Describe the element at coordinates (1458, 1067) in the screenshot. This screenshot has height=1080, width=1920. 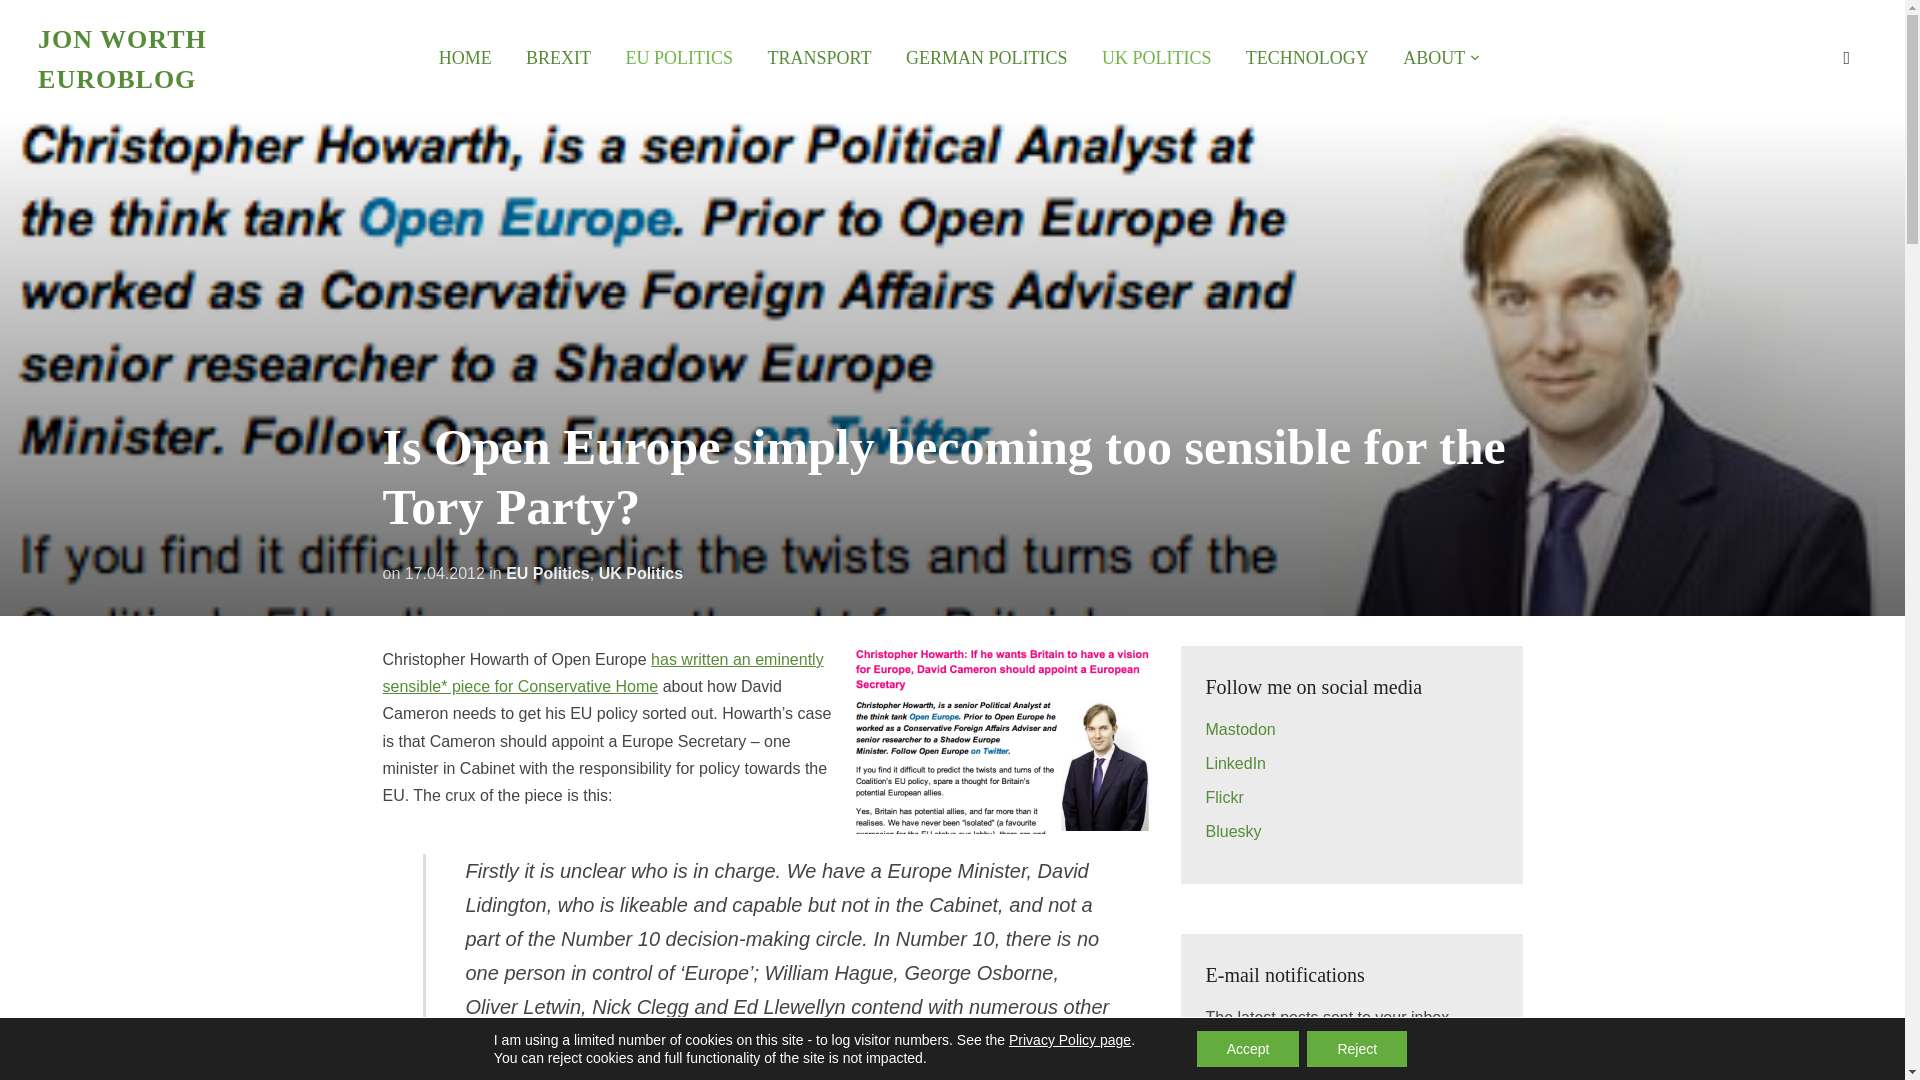
I see `Submit` at that location.